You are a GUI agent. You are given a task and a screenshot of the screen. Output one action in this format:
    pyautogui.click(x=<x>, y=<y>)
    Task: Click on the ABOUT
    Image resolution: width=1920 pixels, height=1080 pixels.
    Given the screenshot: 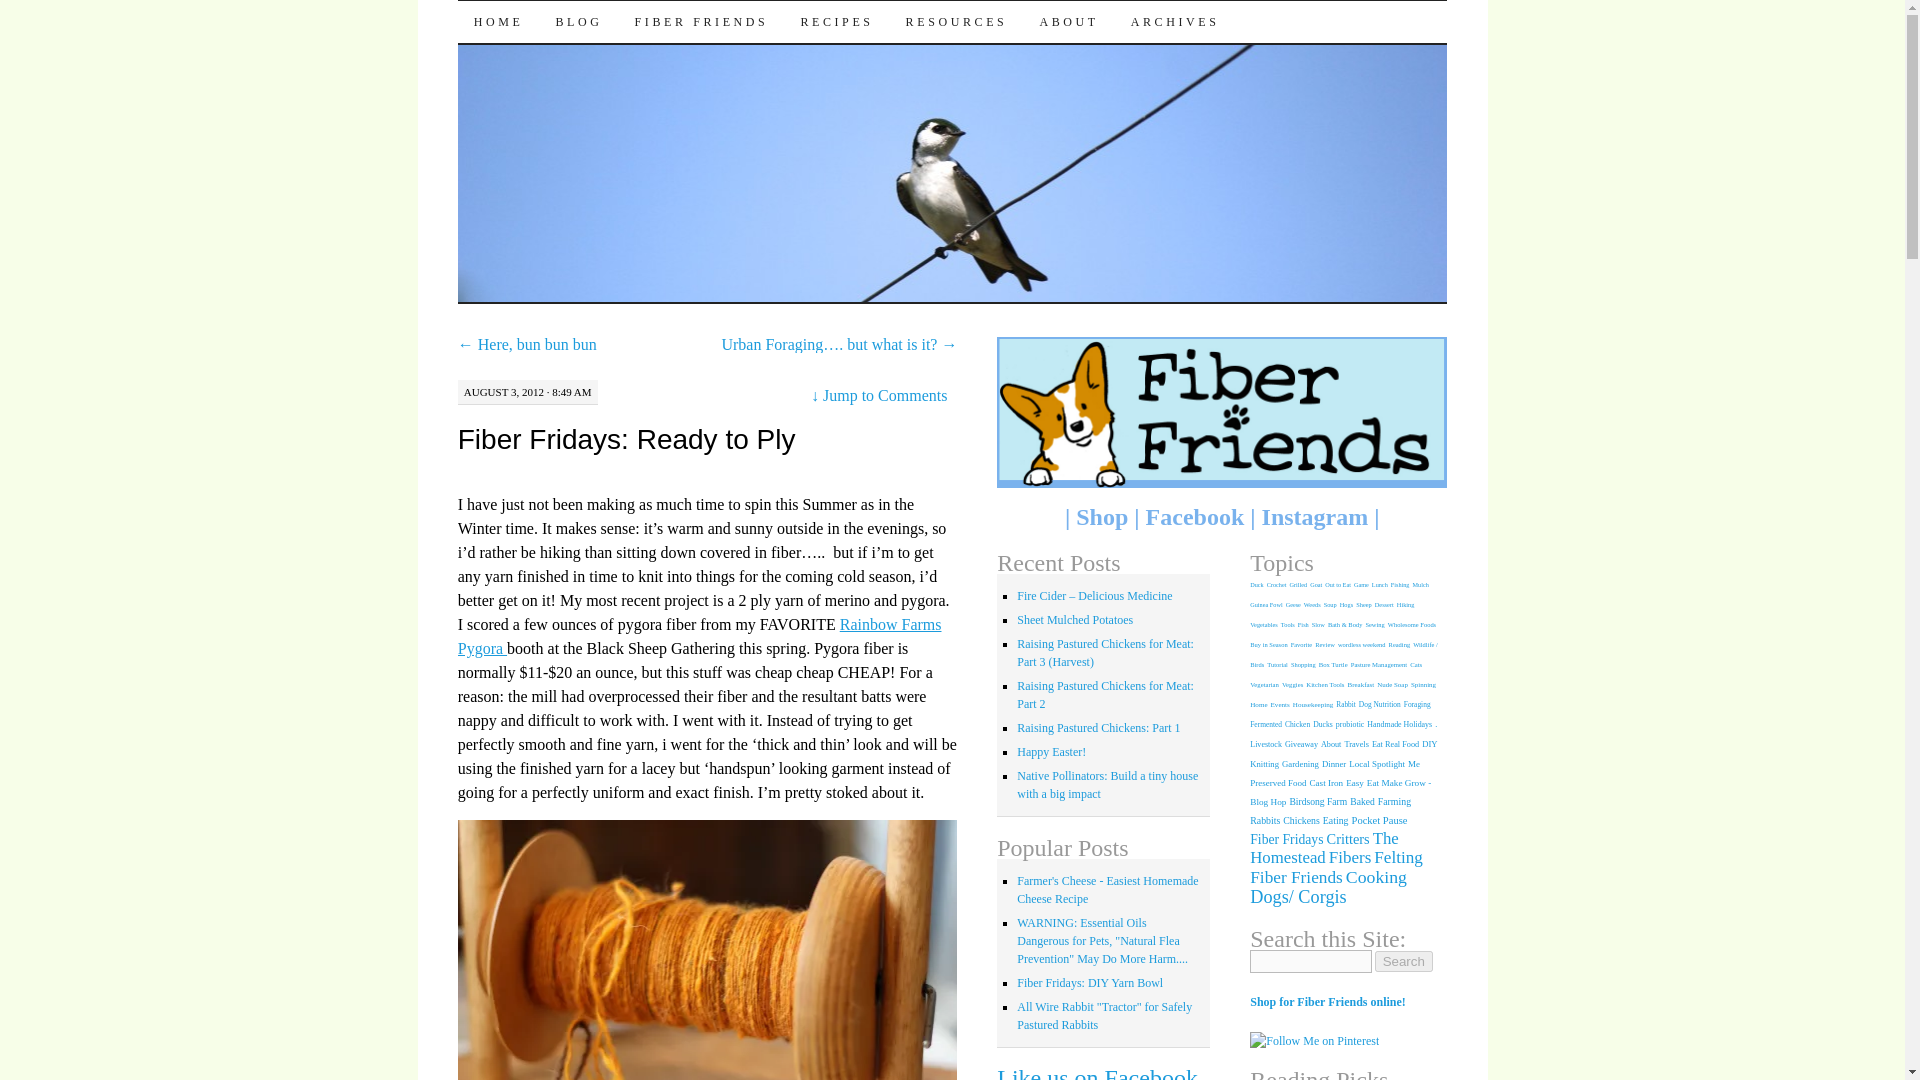 What is the action you would take?
    pyautogui.click(x=1068, y=22)
    